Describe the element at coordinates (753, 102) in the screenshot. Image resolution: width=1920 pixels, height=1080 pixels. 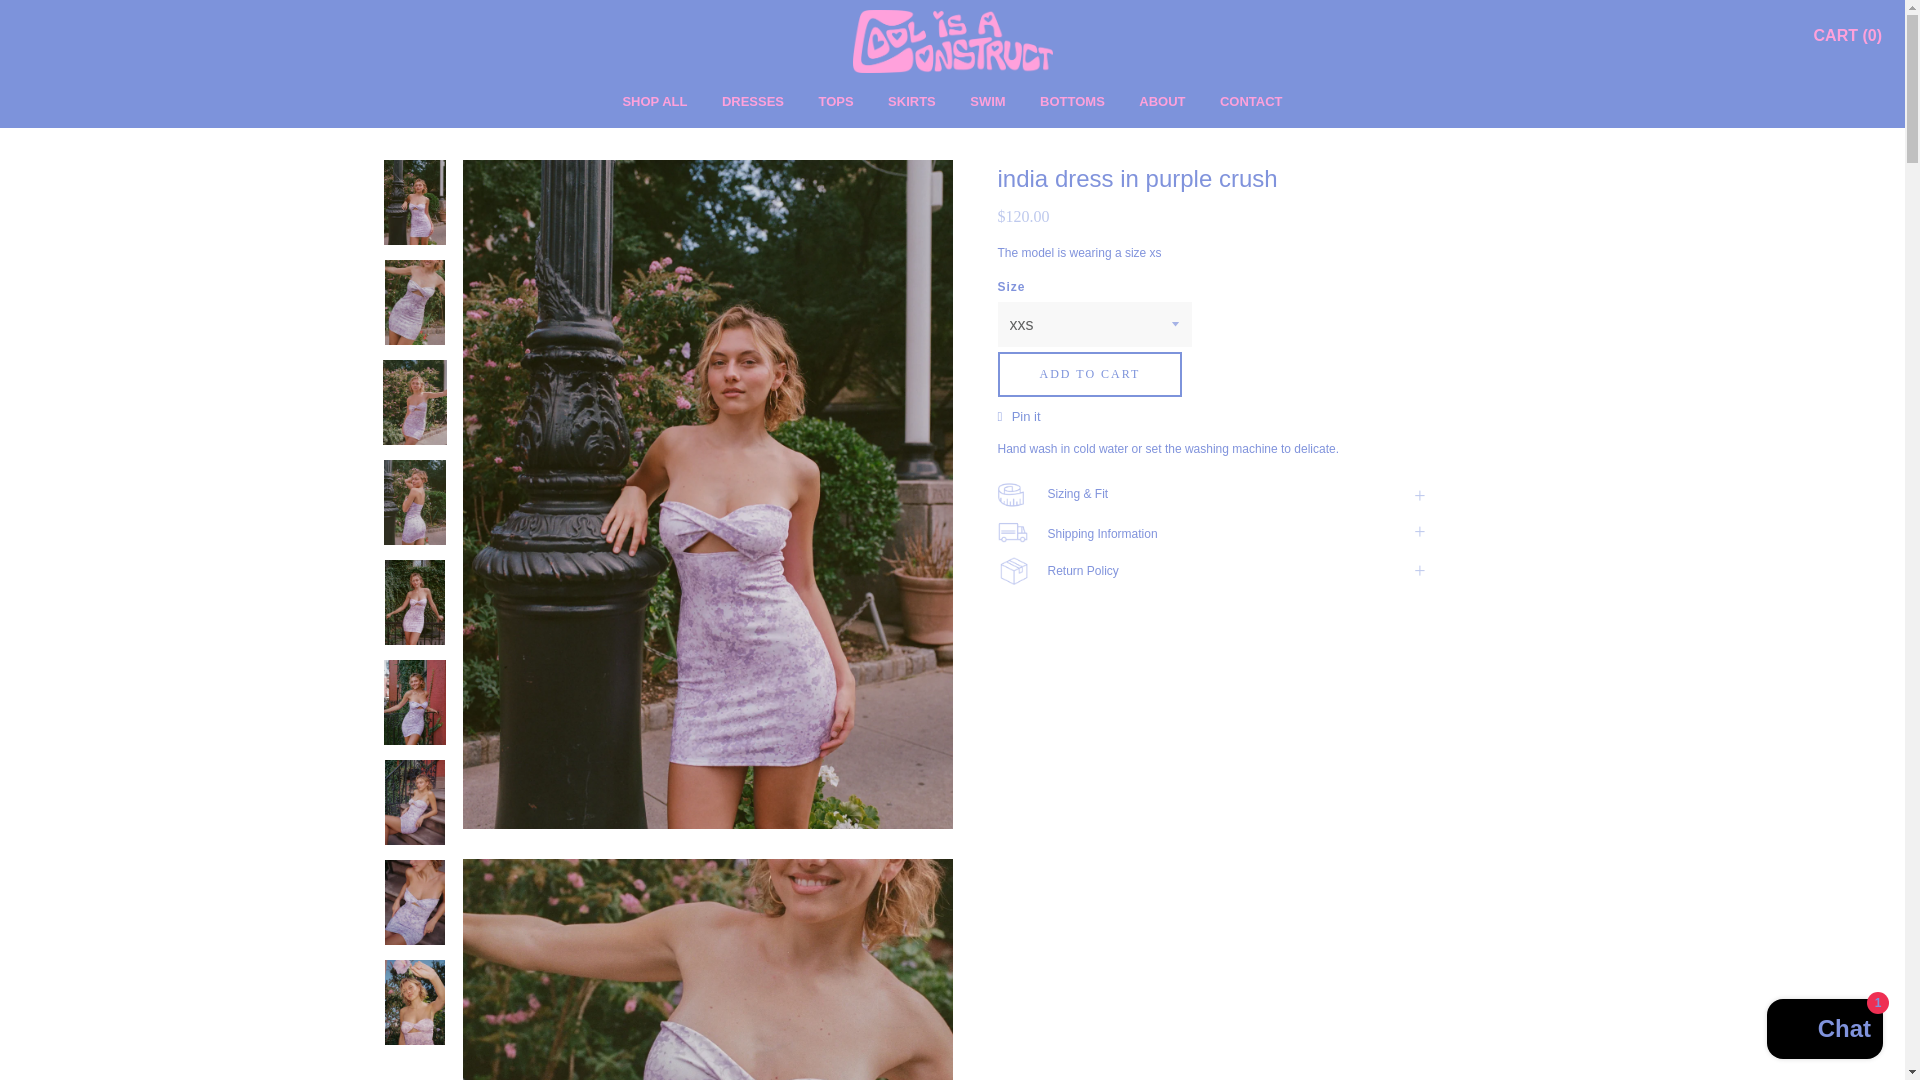
I see `DRESSES` at that location.